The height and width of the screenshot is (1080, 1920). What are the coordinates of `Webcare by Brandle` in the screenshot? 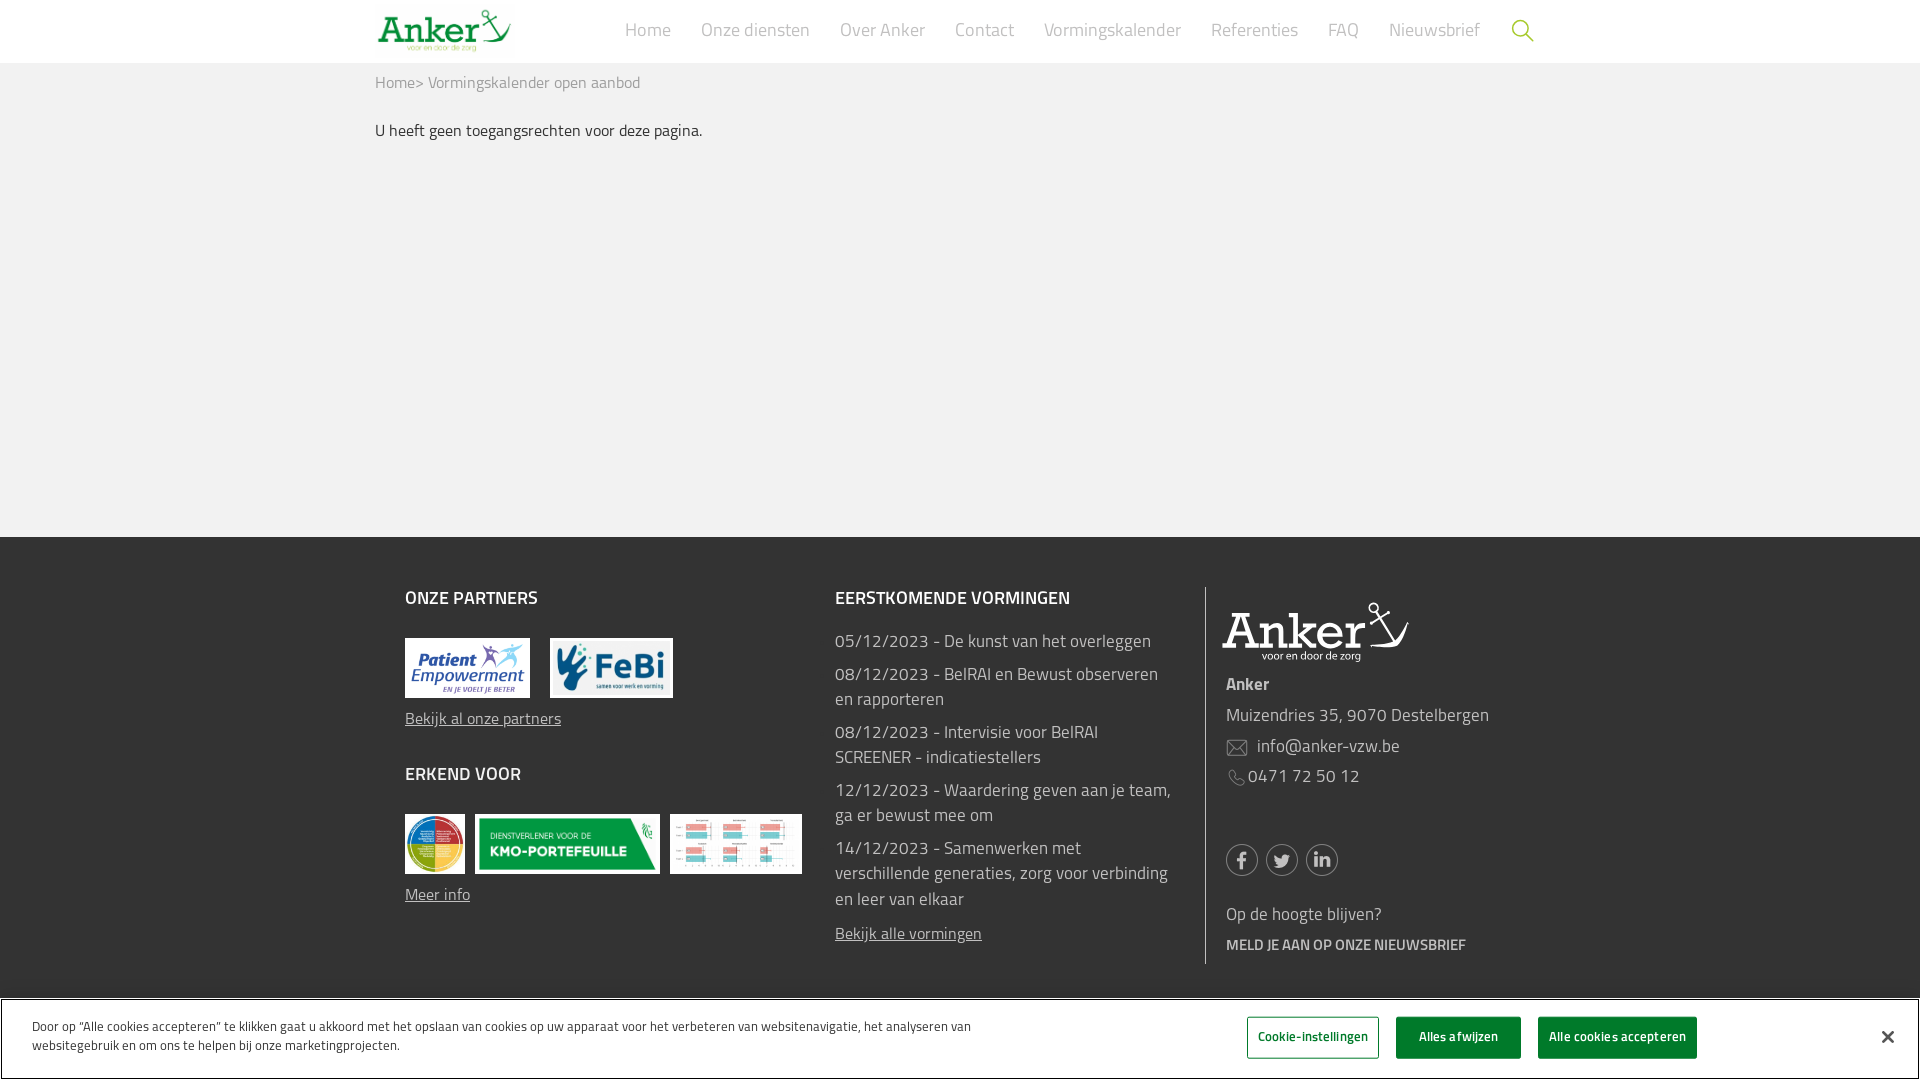 It's located at (1472, 1048).